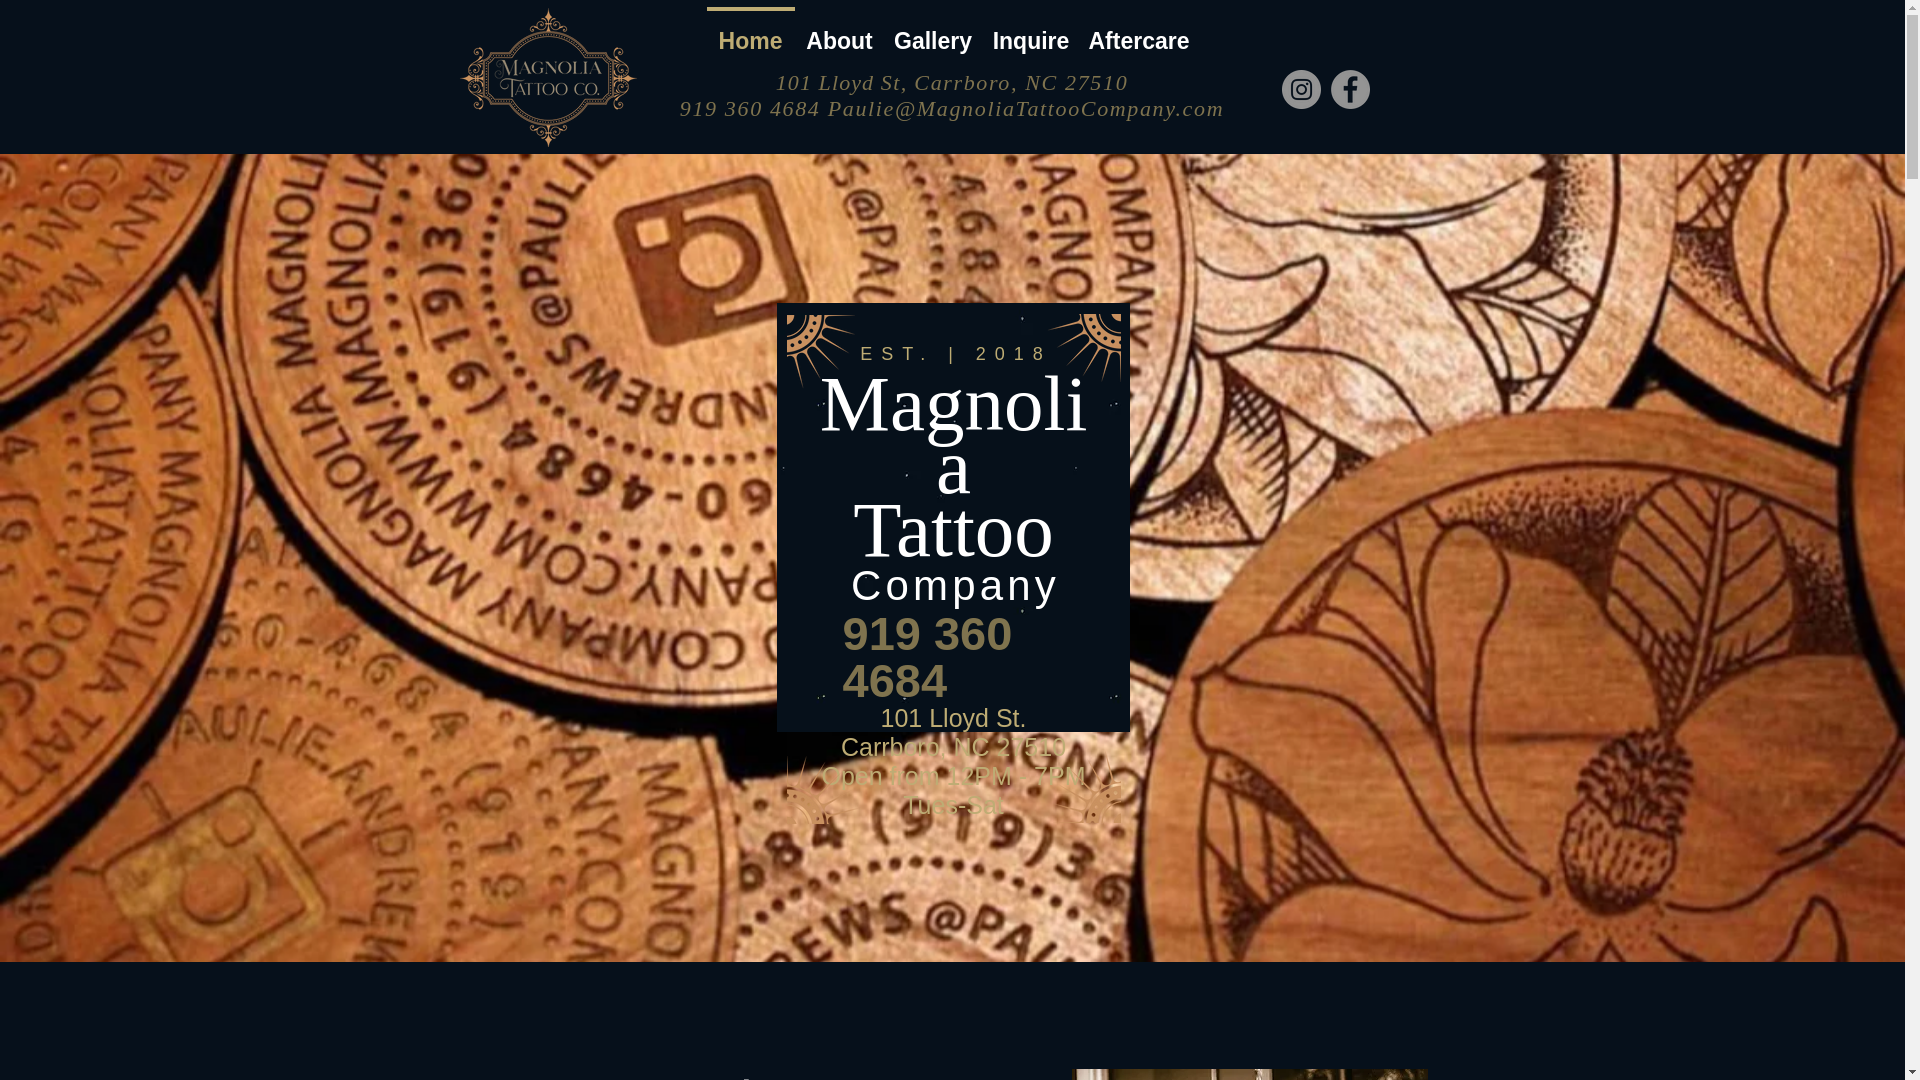  Describe the element at coordinates (1138, 32) in the screenshot. I see `Aftercare` at that location.